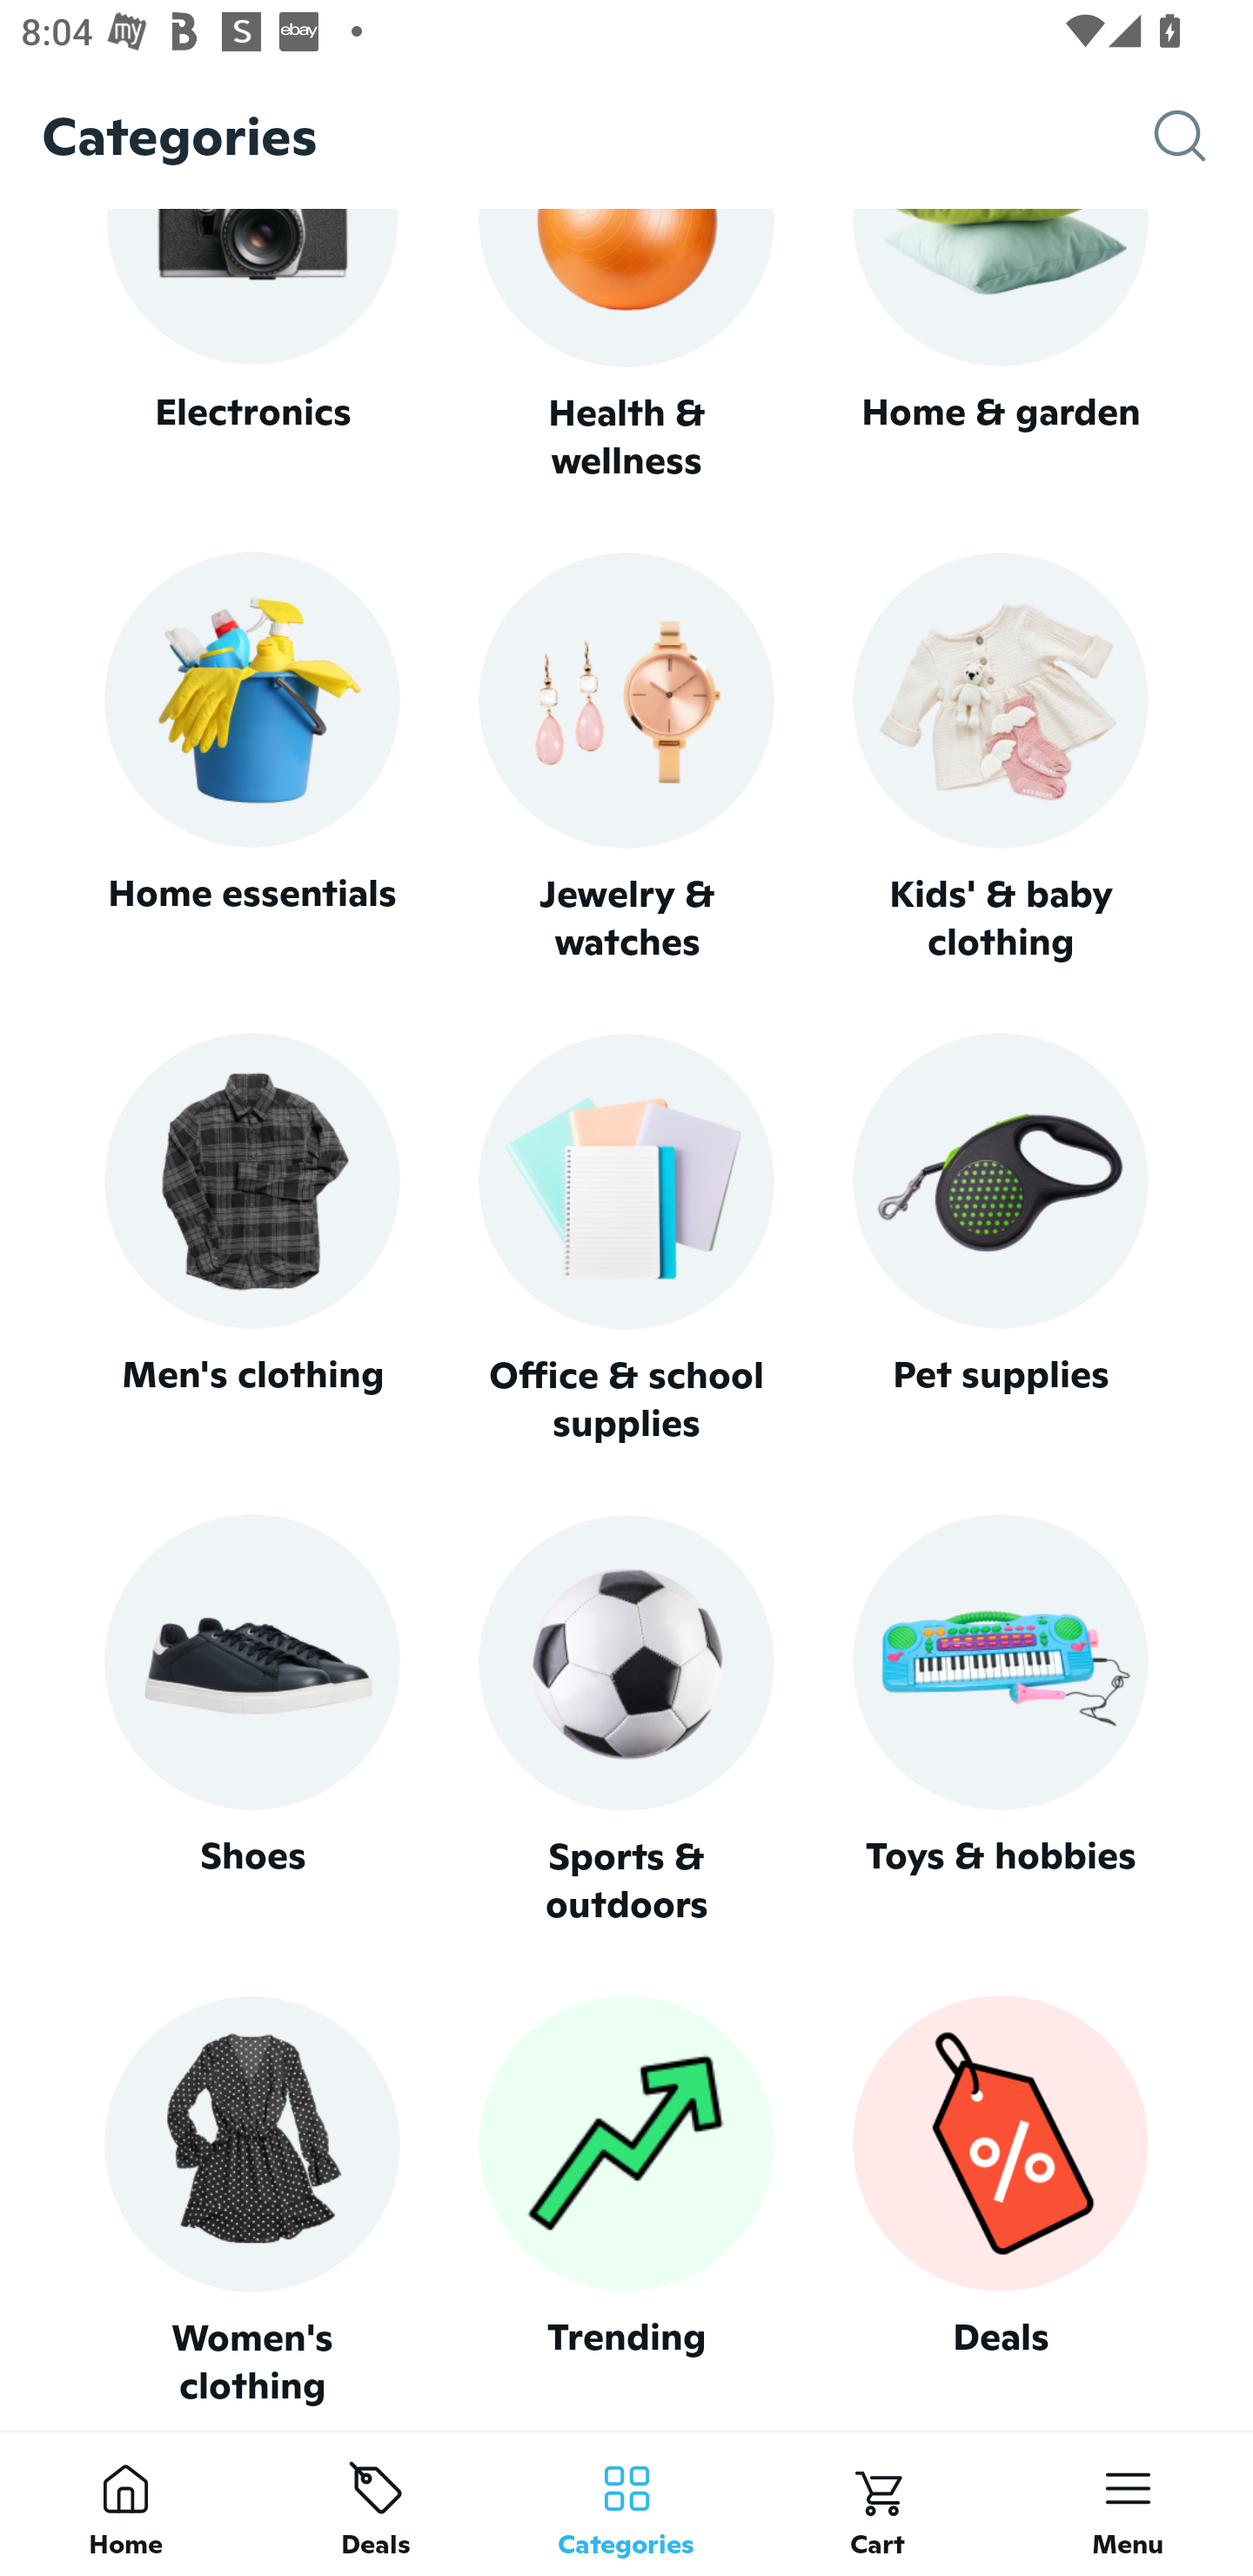 The height and width of the screenshot is (2576, 1253). I want to click on Health & wellness, so click(626, 346).